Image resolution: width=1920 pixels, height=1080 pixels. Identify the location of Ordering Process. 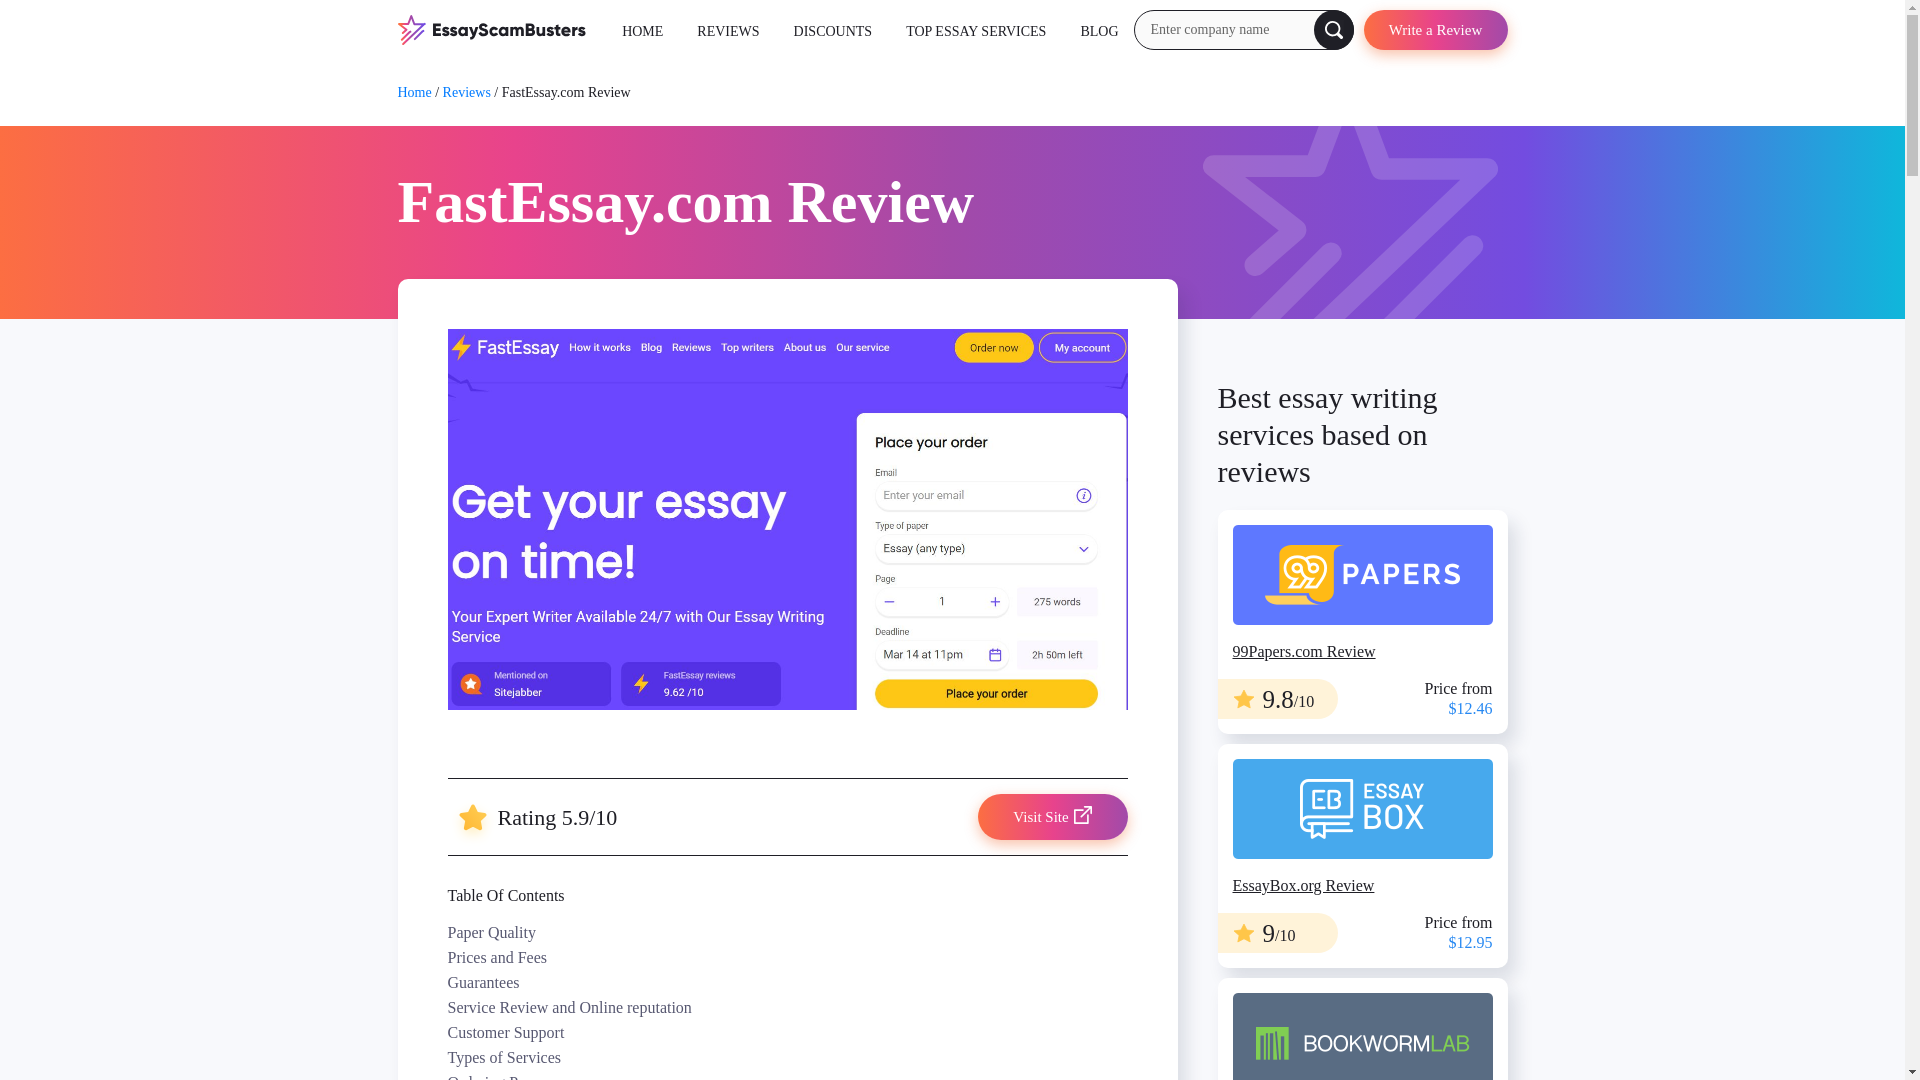
(788, 1075).